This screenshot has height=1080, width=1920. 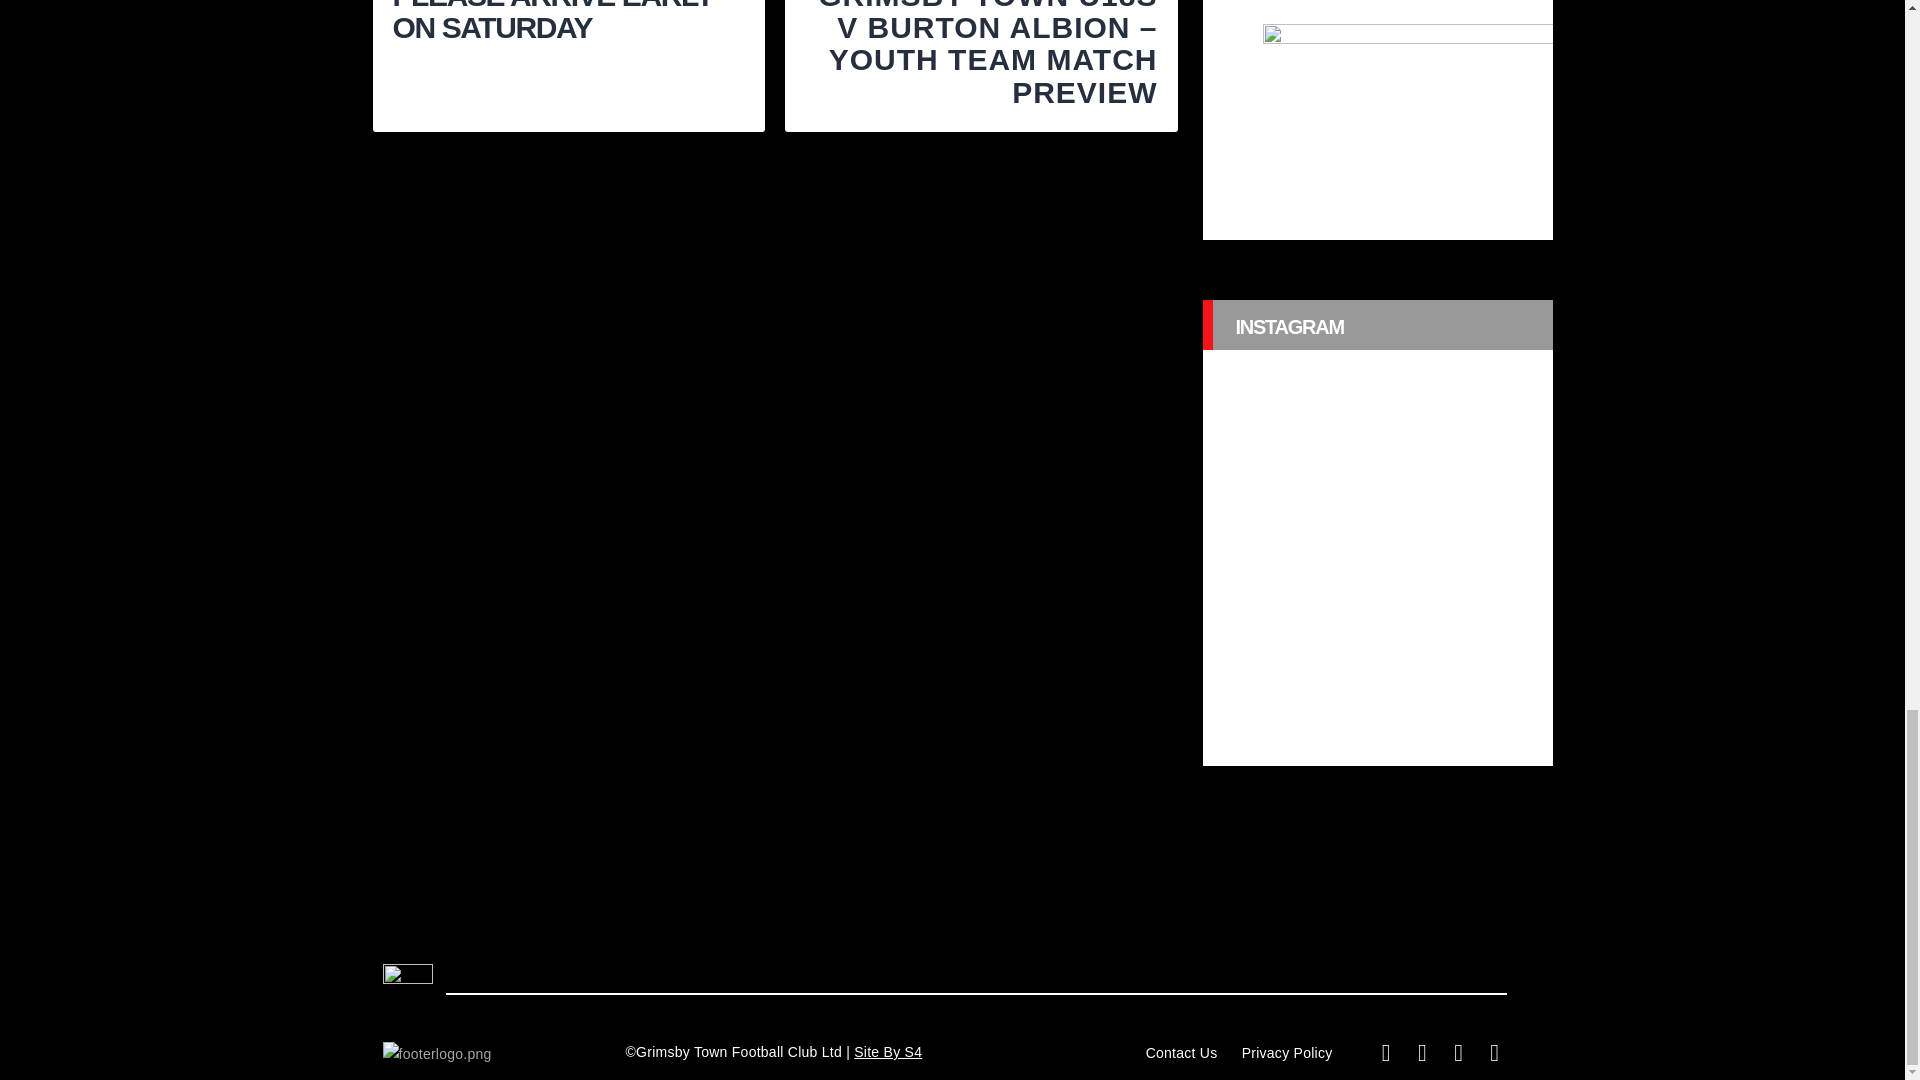 I want to click on footerlogo.png, so click(x=436, y=1054).